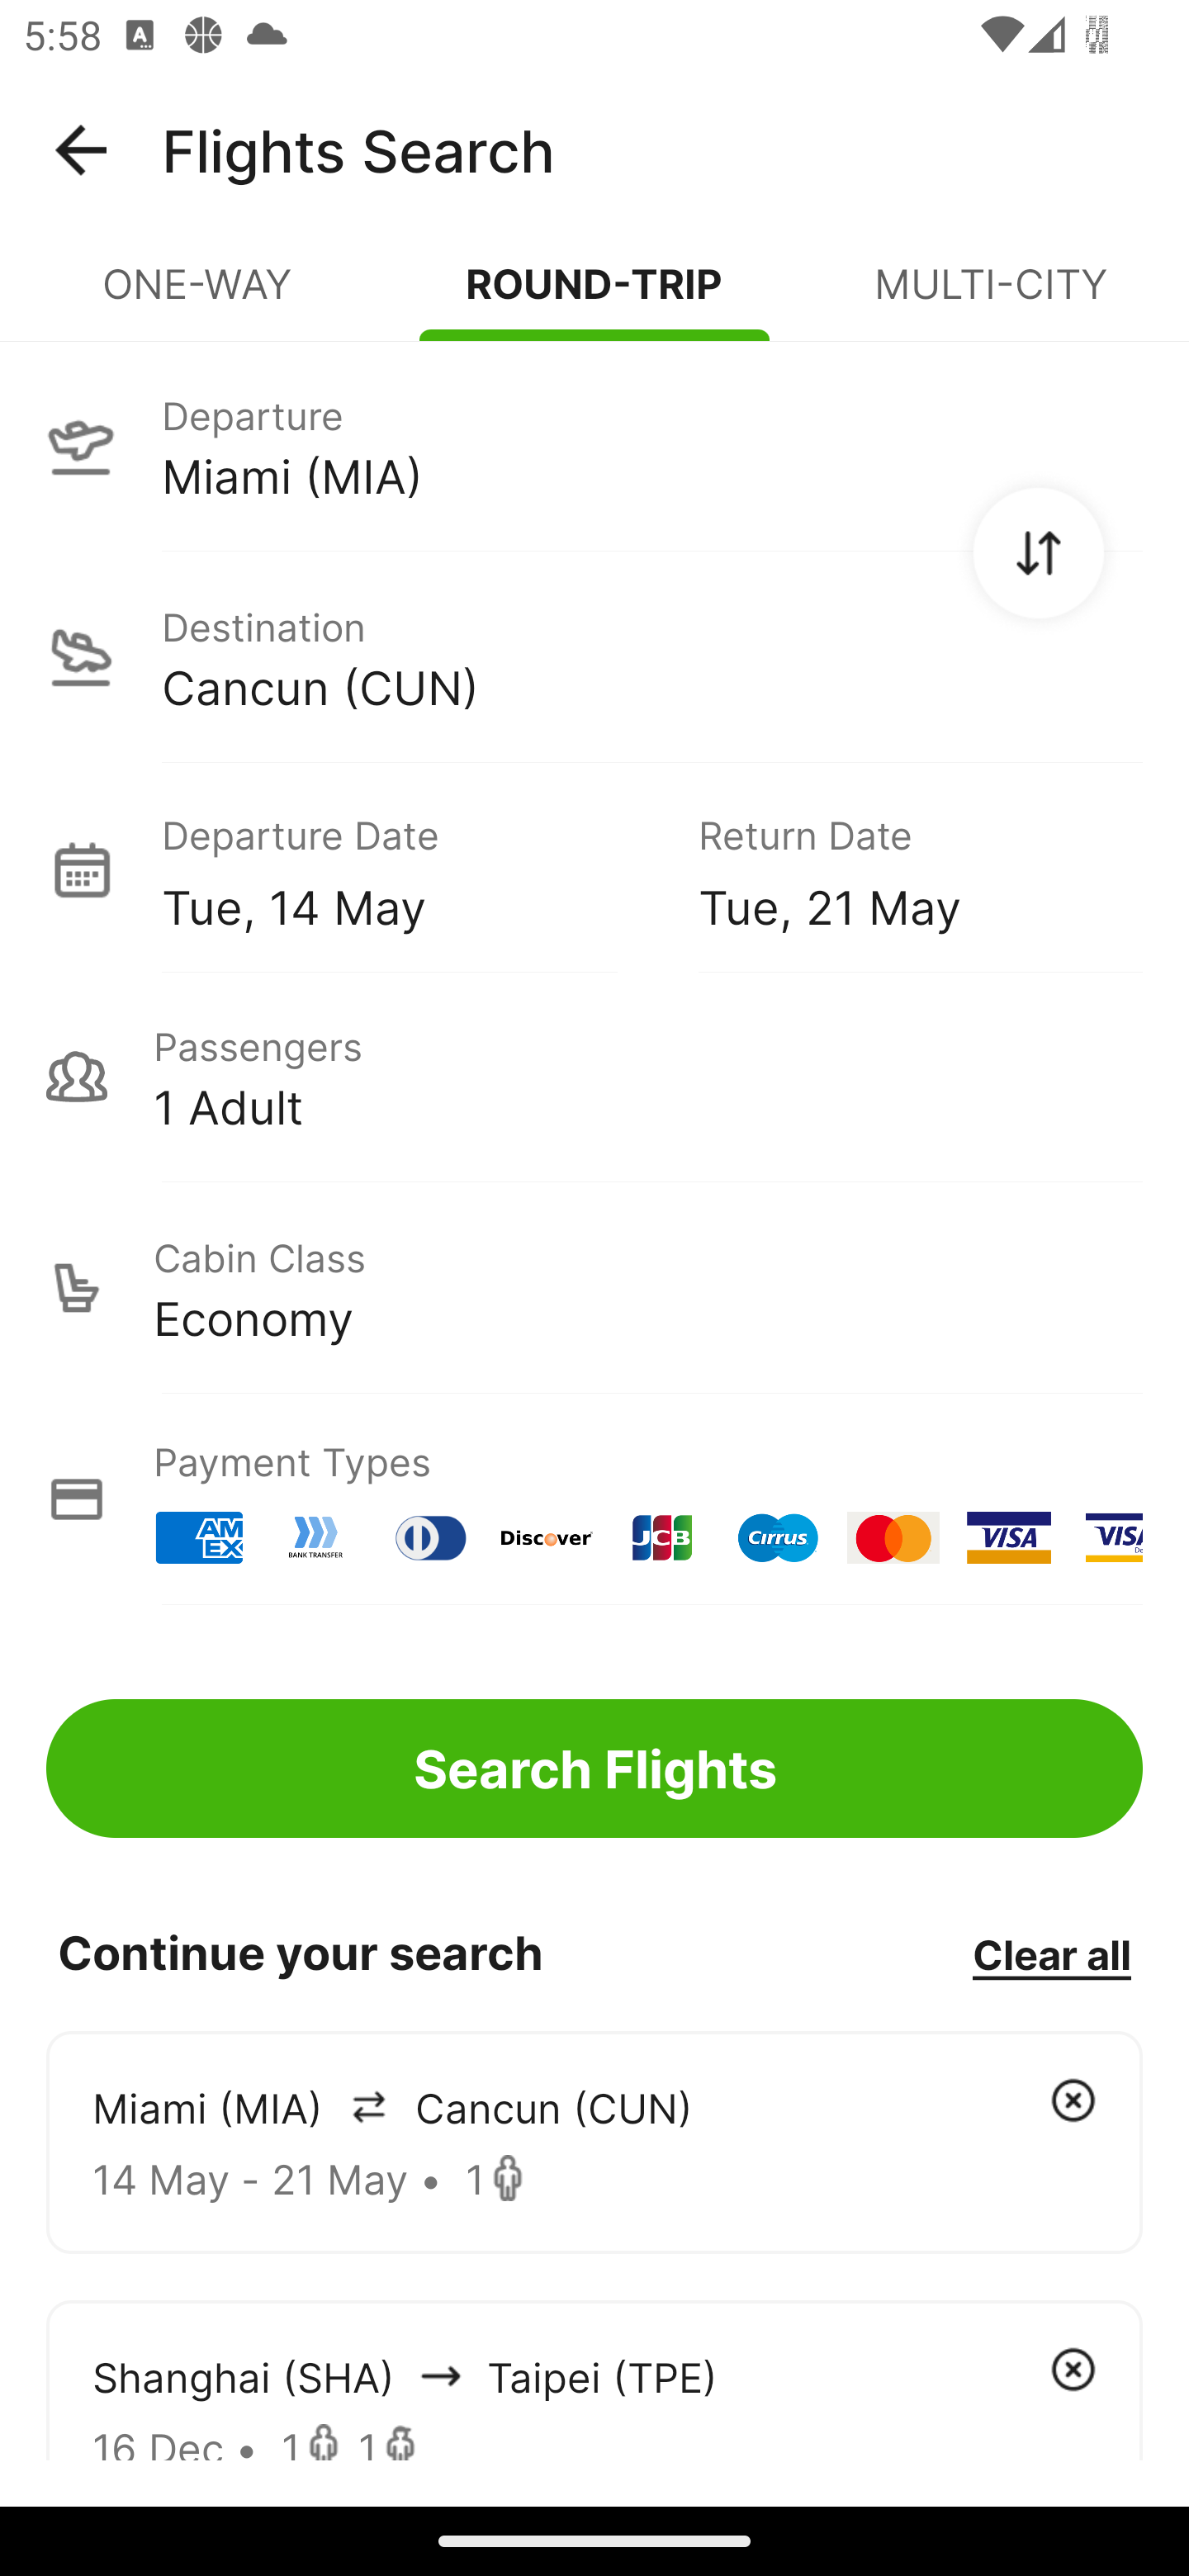 This screenshot has width=1189, height=2576. What do you see at coordinates (198, 297) in the screenshot?
I see `ONE-WAY` at bounding box center [198, 297].